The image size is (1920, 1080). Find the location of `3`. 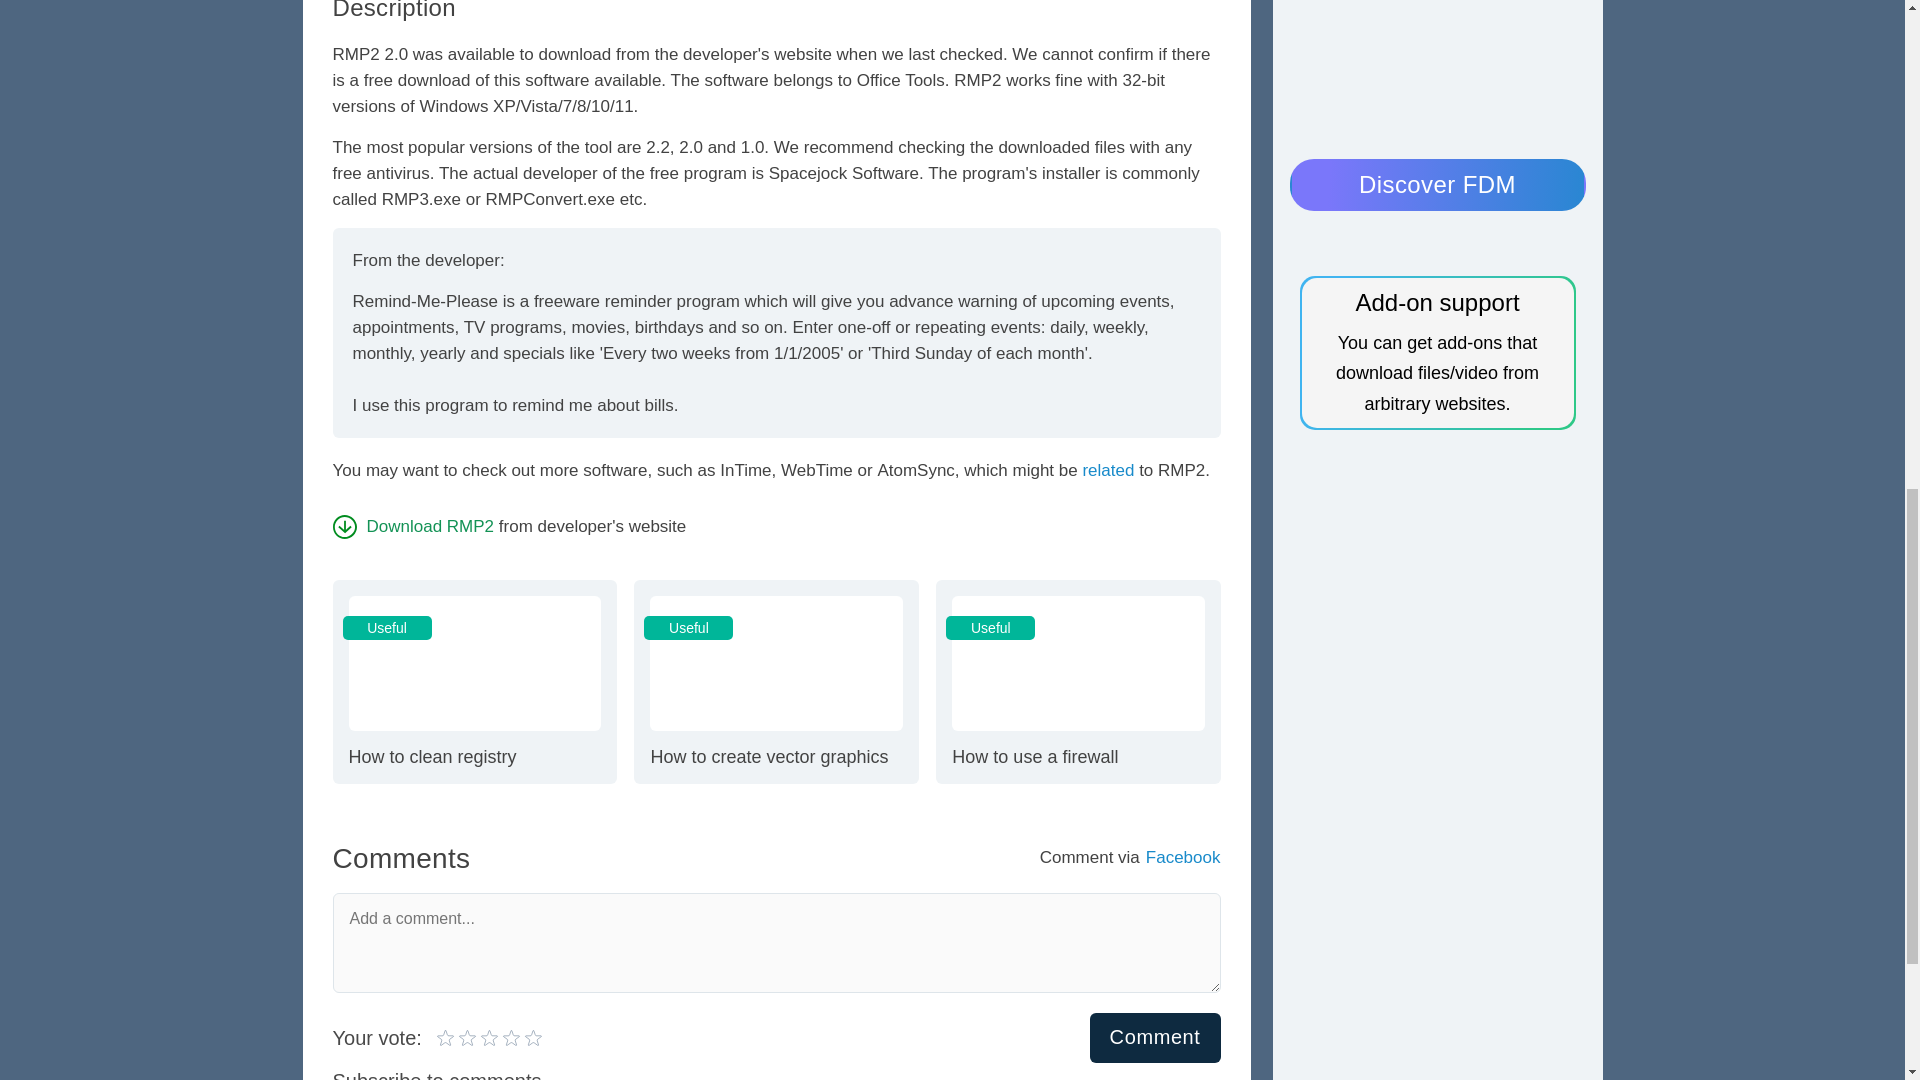

3 is located at coordinates (1108, 470).